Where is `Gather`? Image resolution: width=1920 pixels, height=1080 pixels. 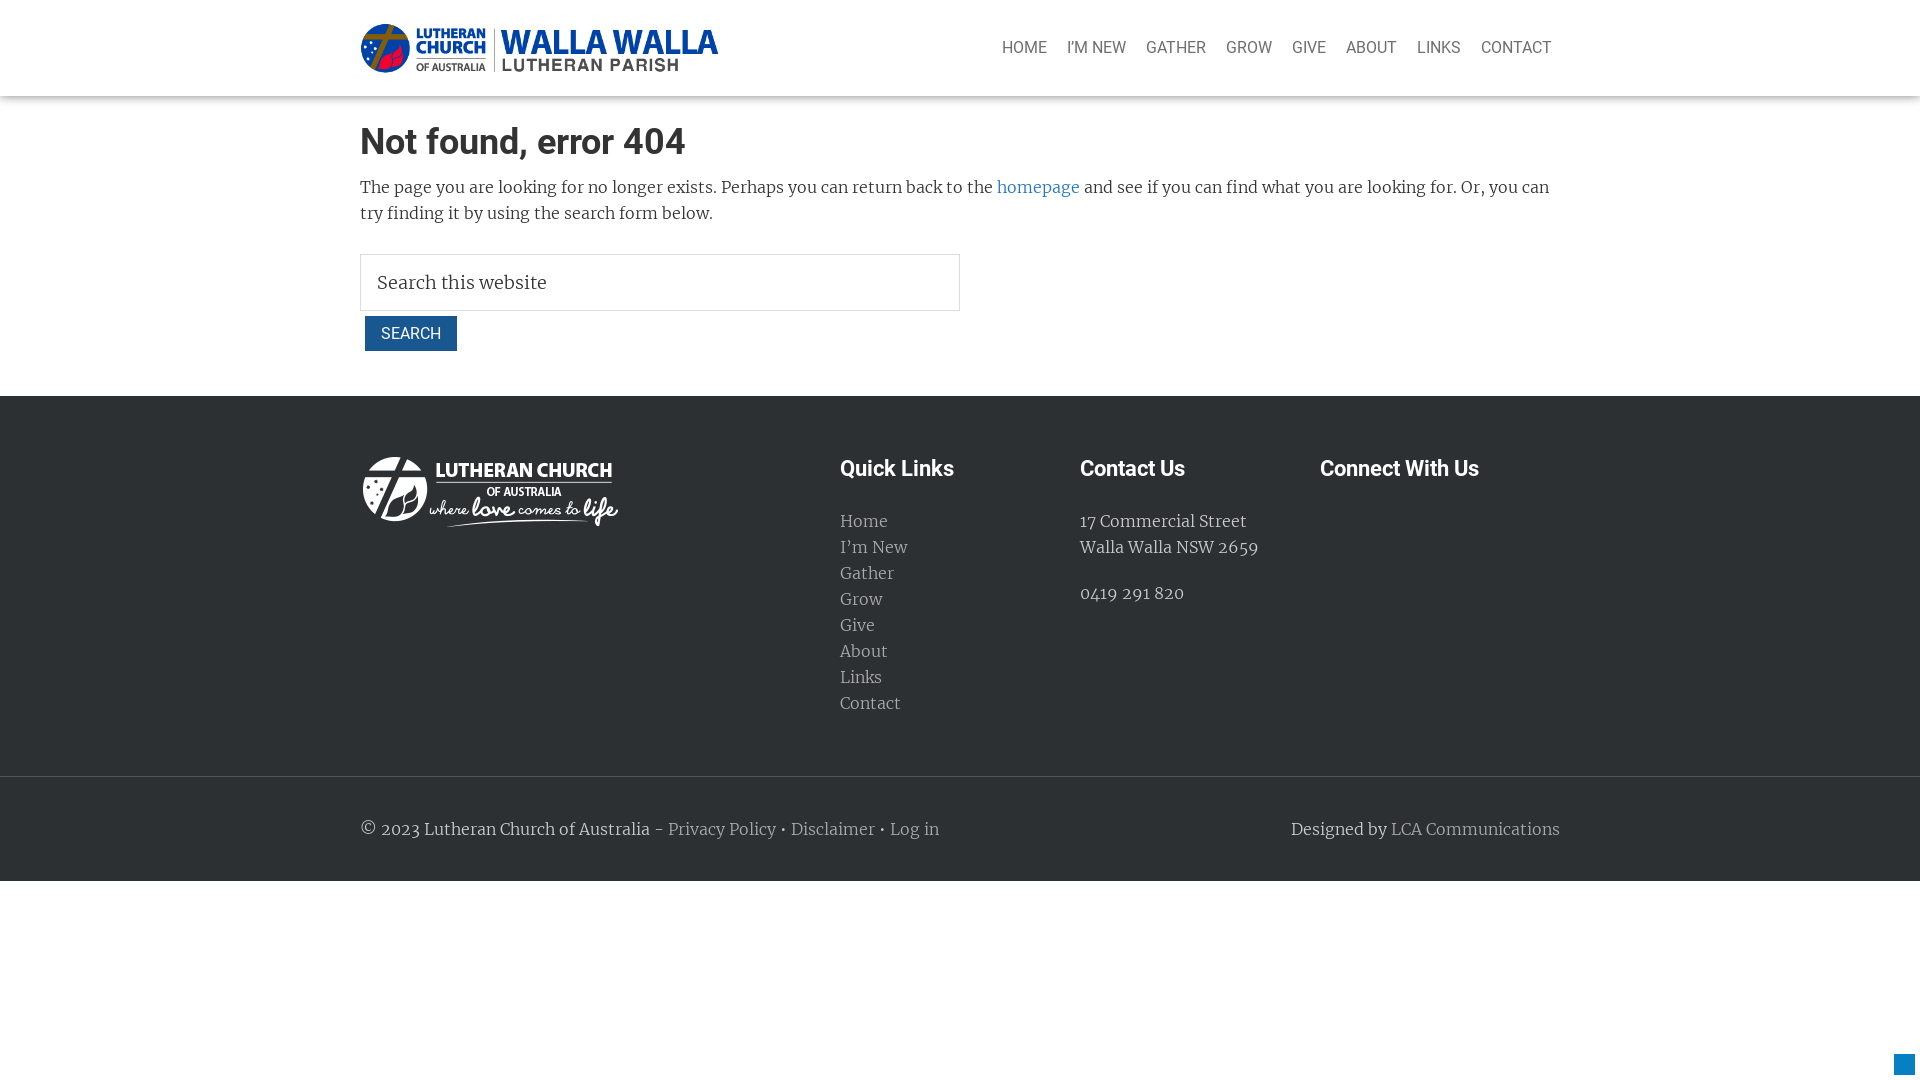
Gather is located at coordinates (867, 573).